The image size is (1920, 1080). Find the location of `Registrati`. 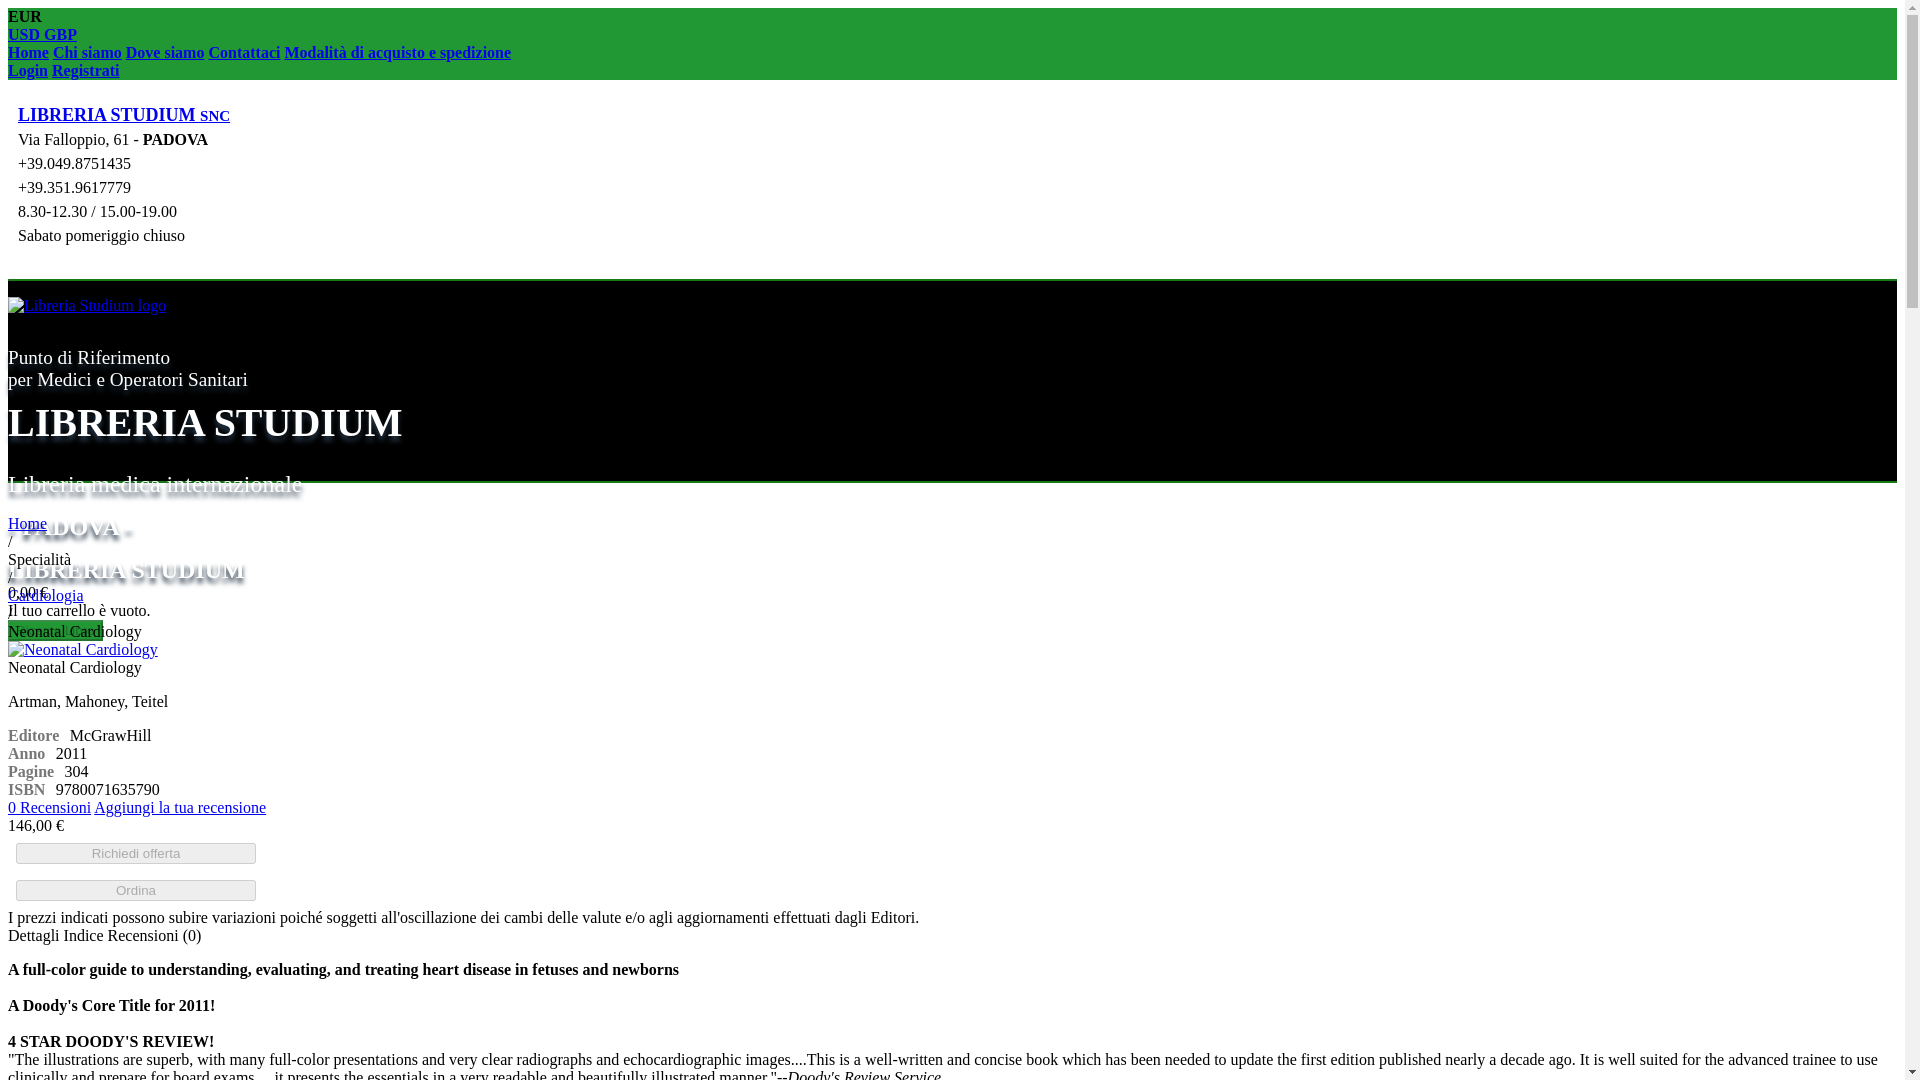

Registrati is located at coordinates (85, 70).